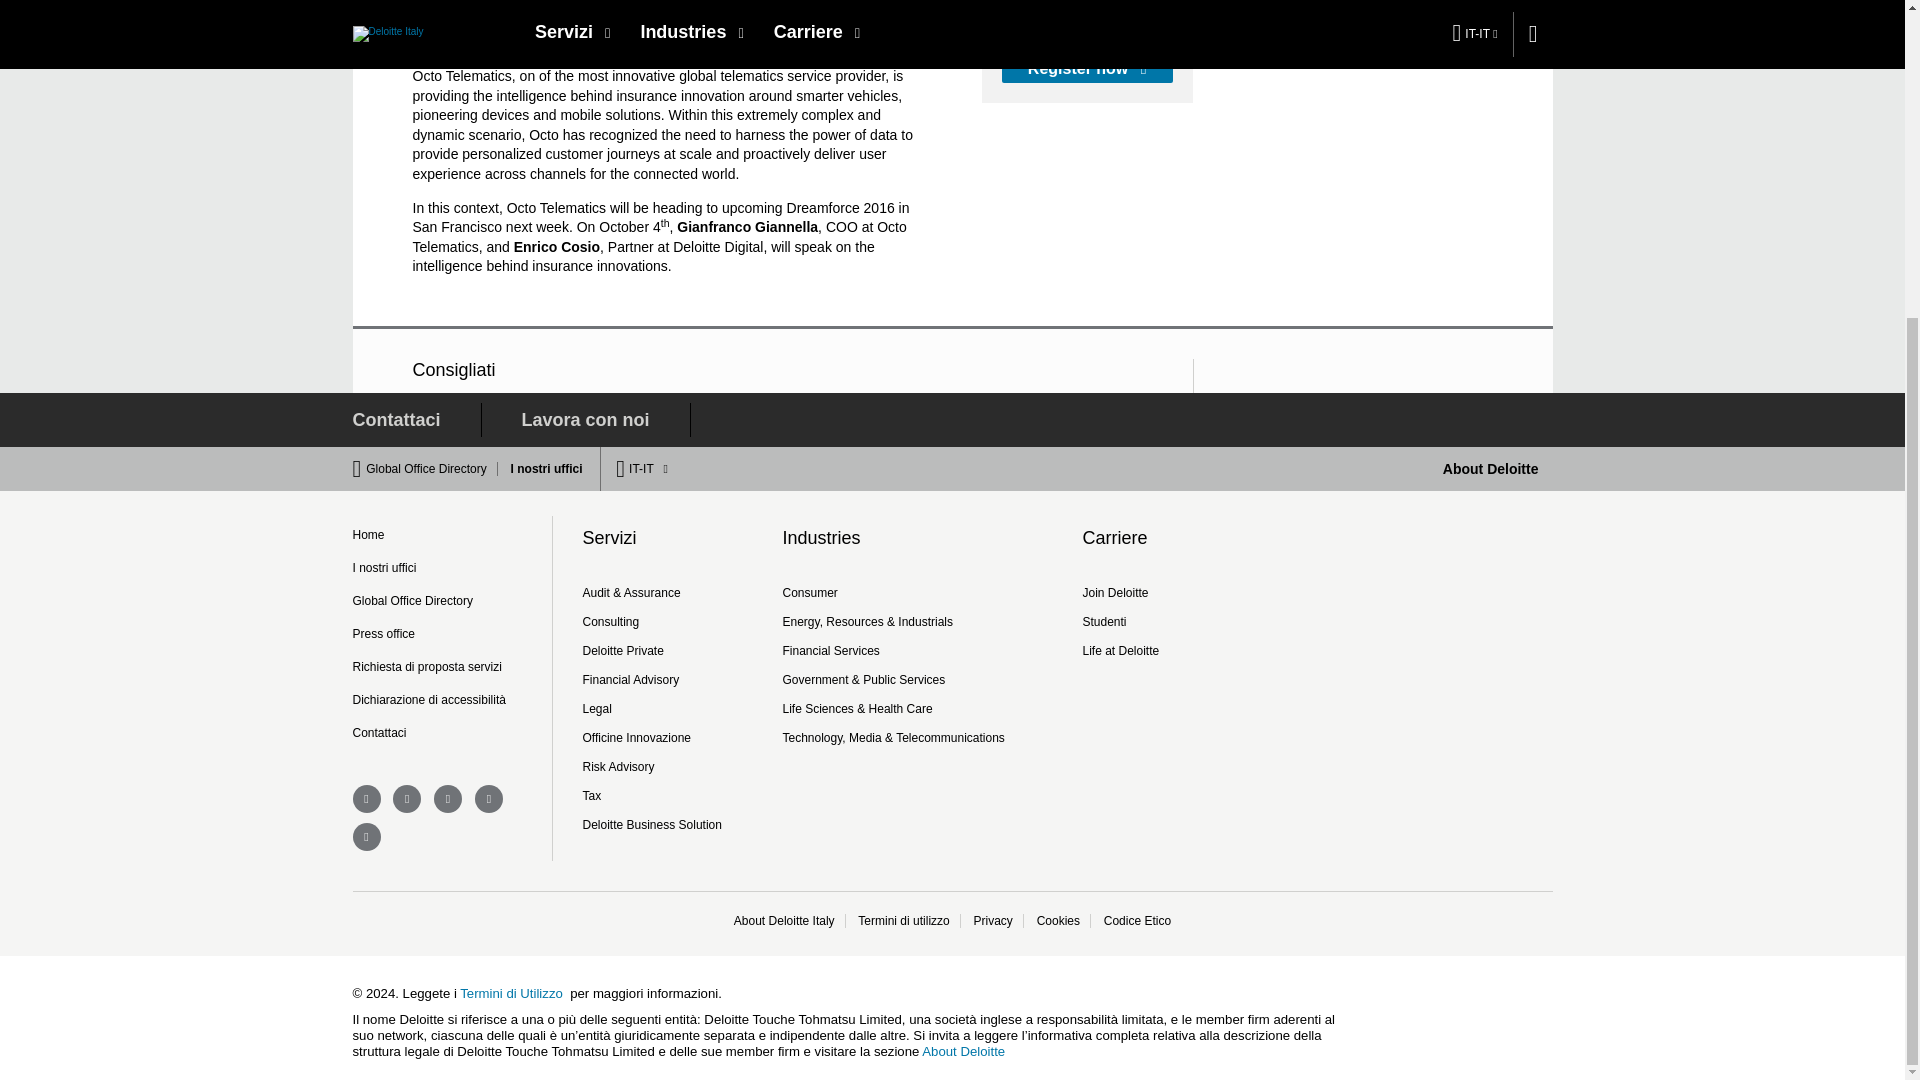 The height and width of the screenshot is (1080, 1920). What do you see at coordinates (448, 799) in the screenshot?
I see `linkedin` at bounding box center [448, 799].